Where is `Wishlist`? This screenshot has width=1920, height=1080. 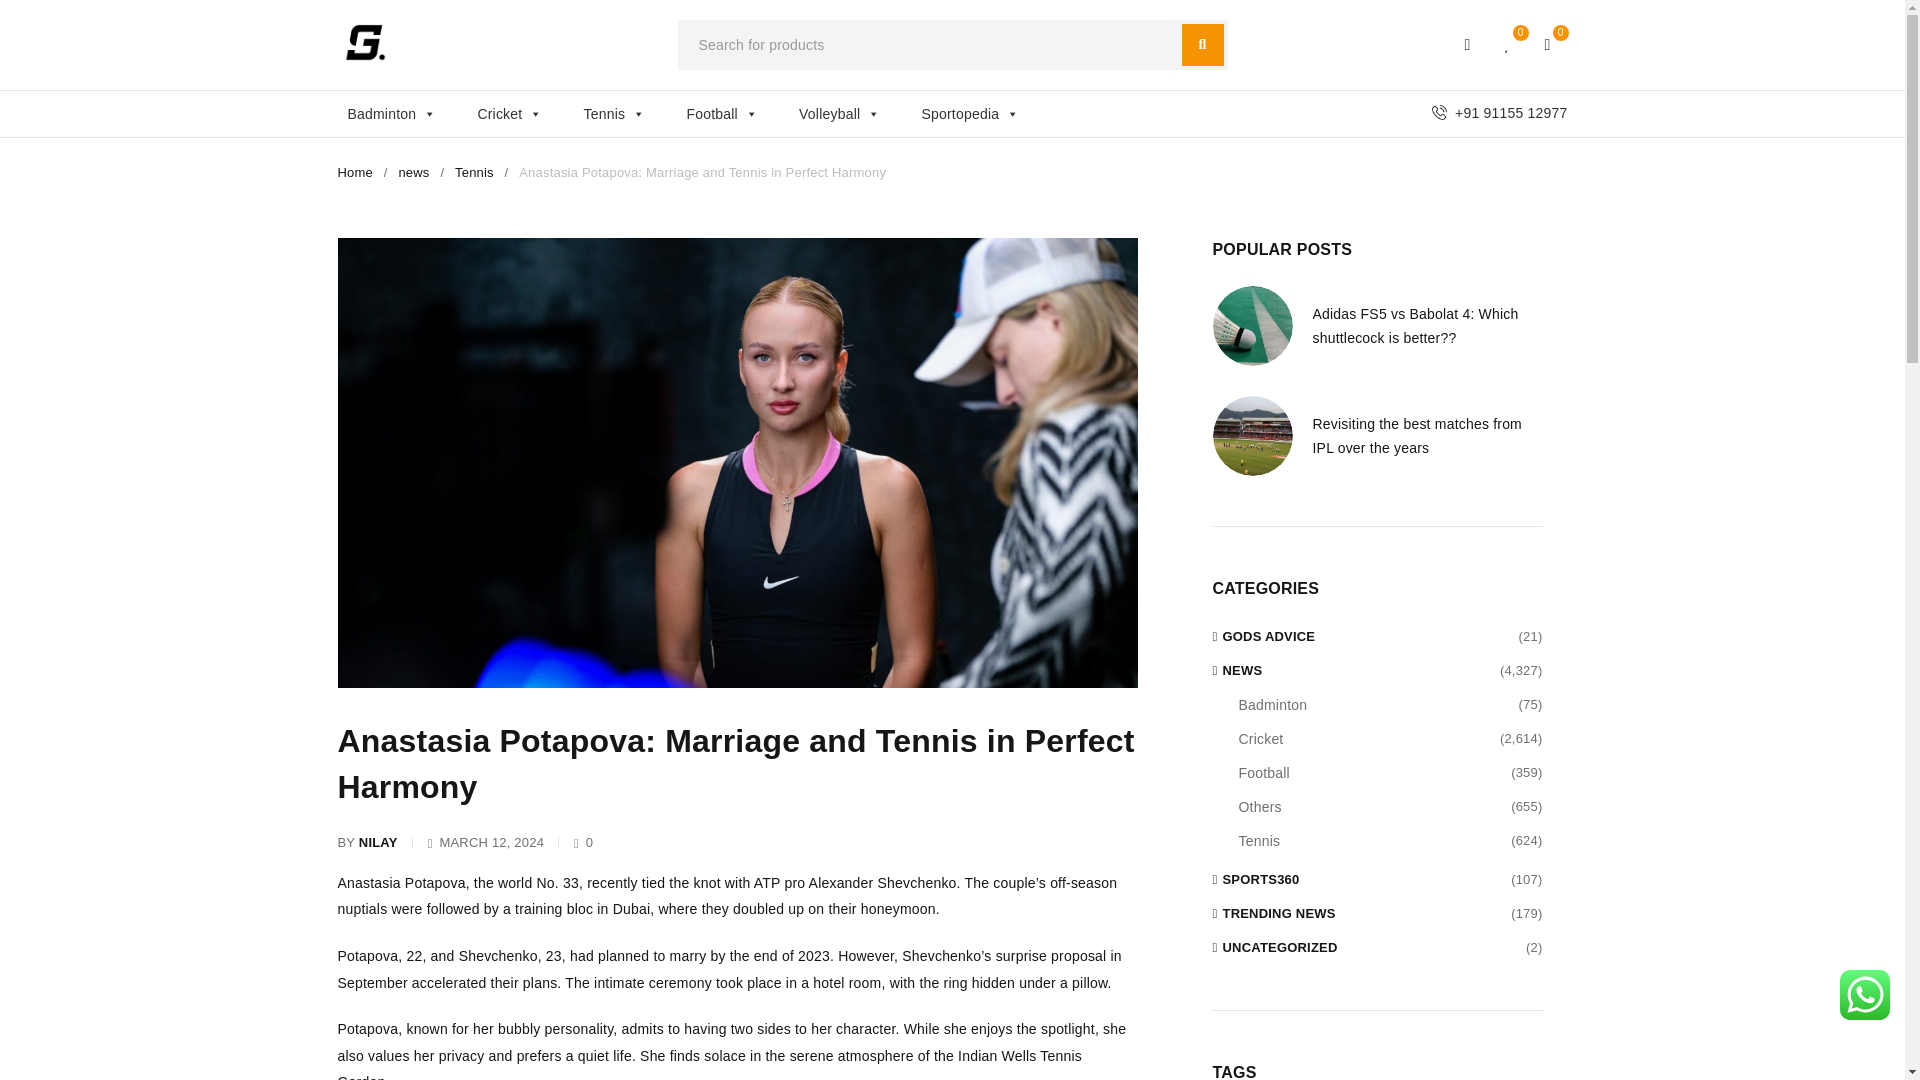
Wishlist is located at coordinates (1508, 44).